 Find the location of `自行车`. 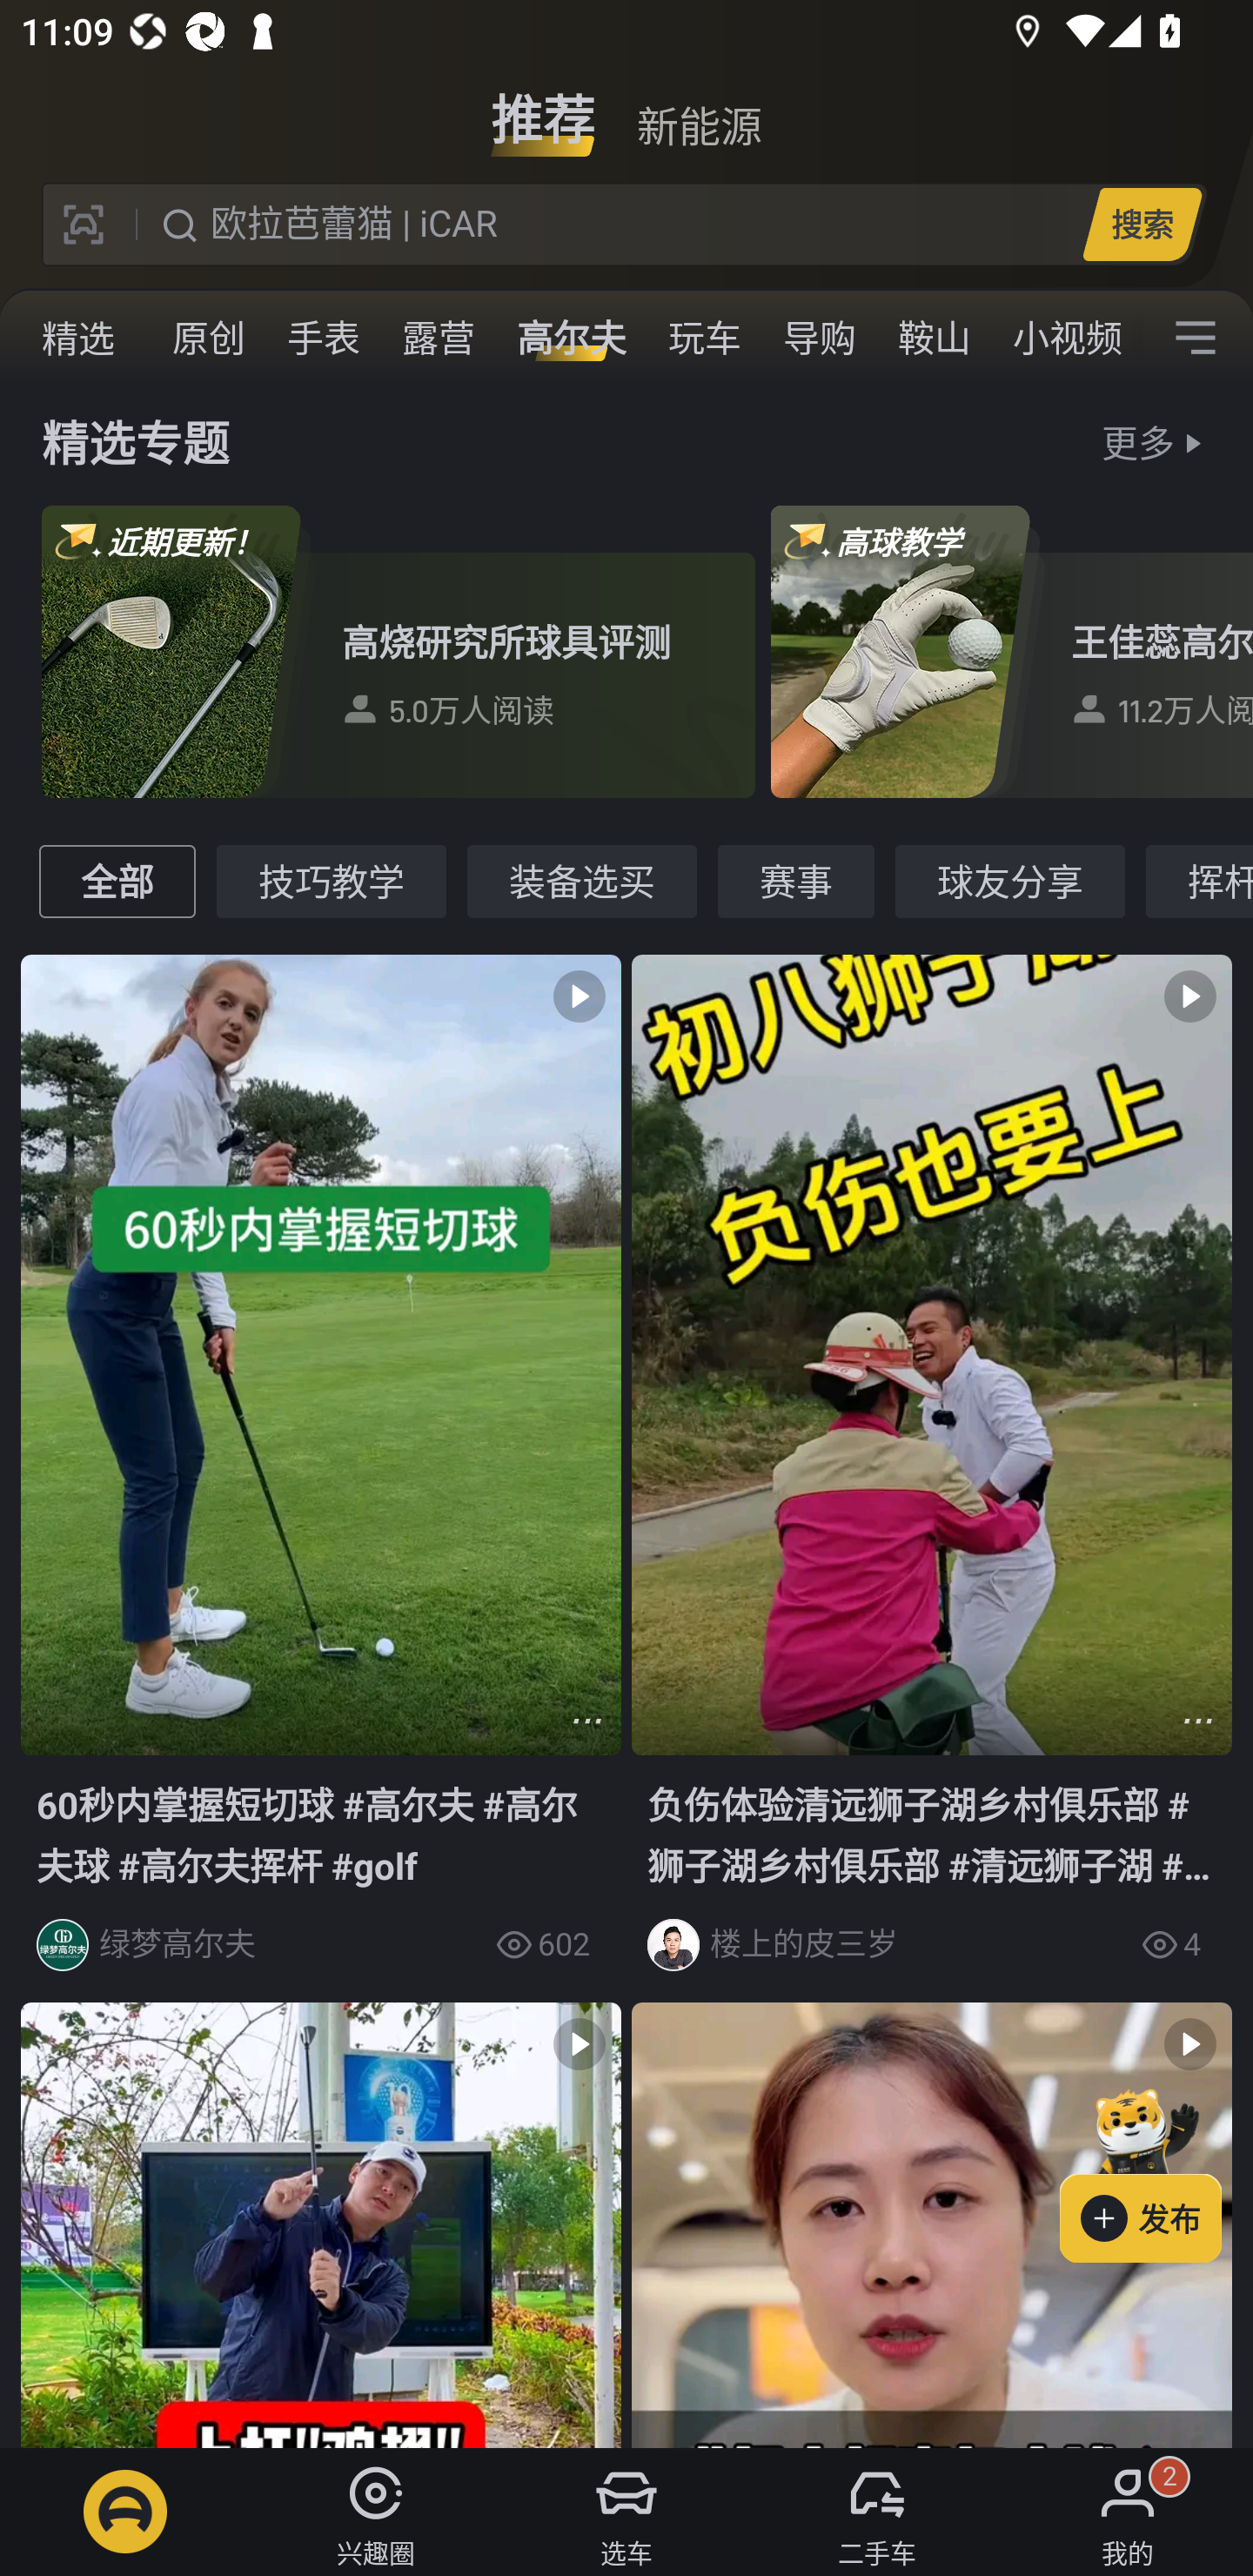

自行车 is located at coordinates (76, 338).